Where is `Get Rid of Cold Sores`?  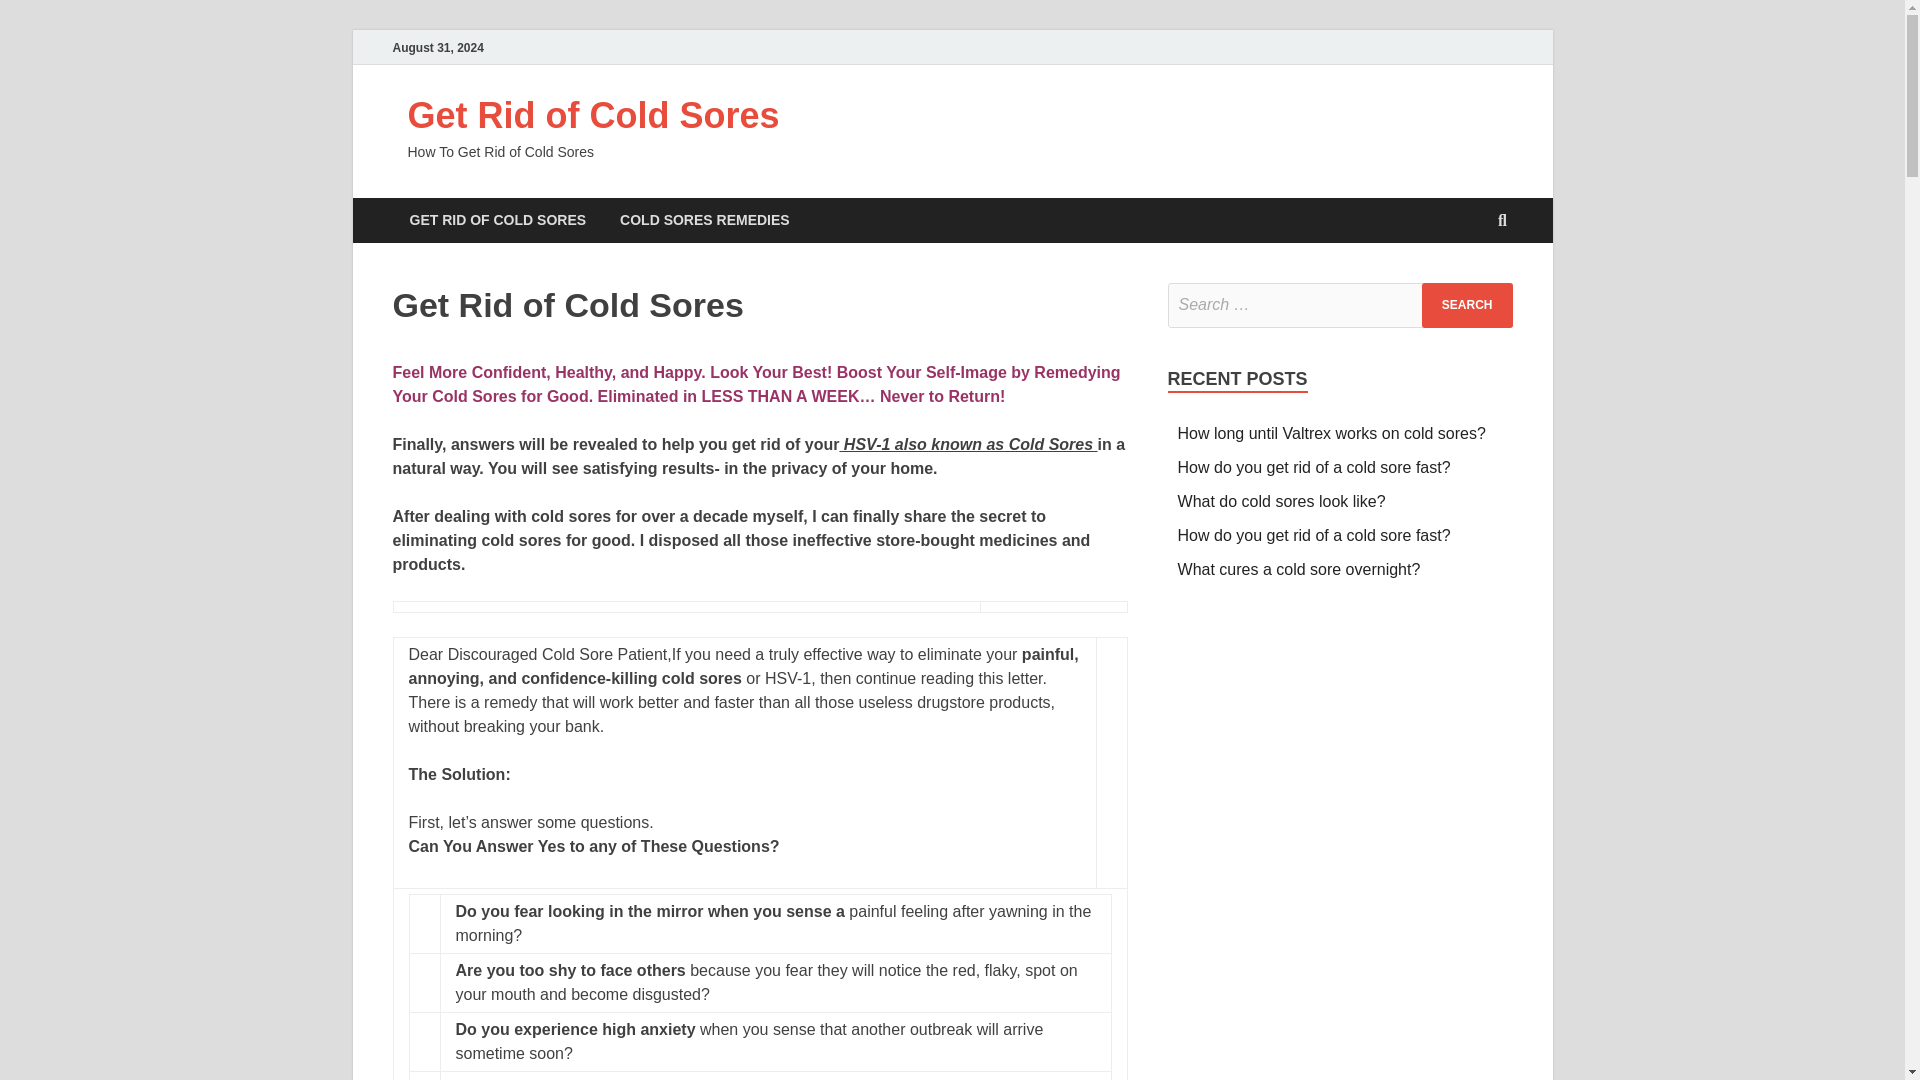 Get Rid of Cold Sores is located at coordinates (593, 116).